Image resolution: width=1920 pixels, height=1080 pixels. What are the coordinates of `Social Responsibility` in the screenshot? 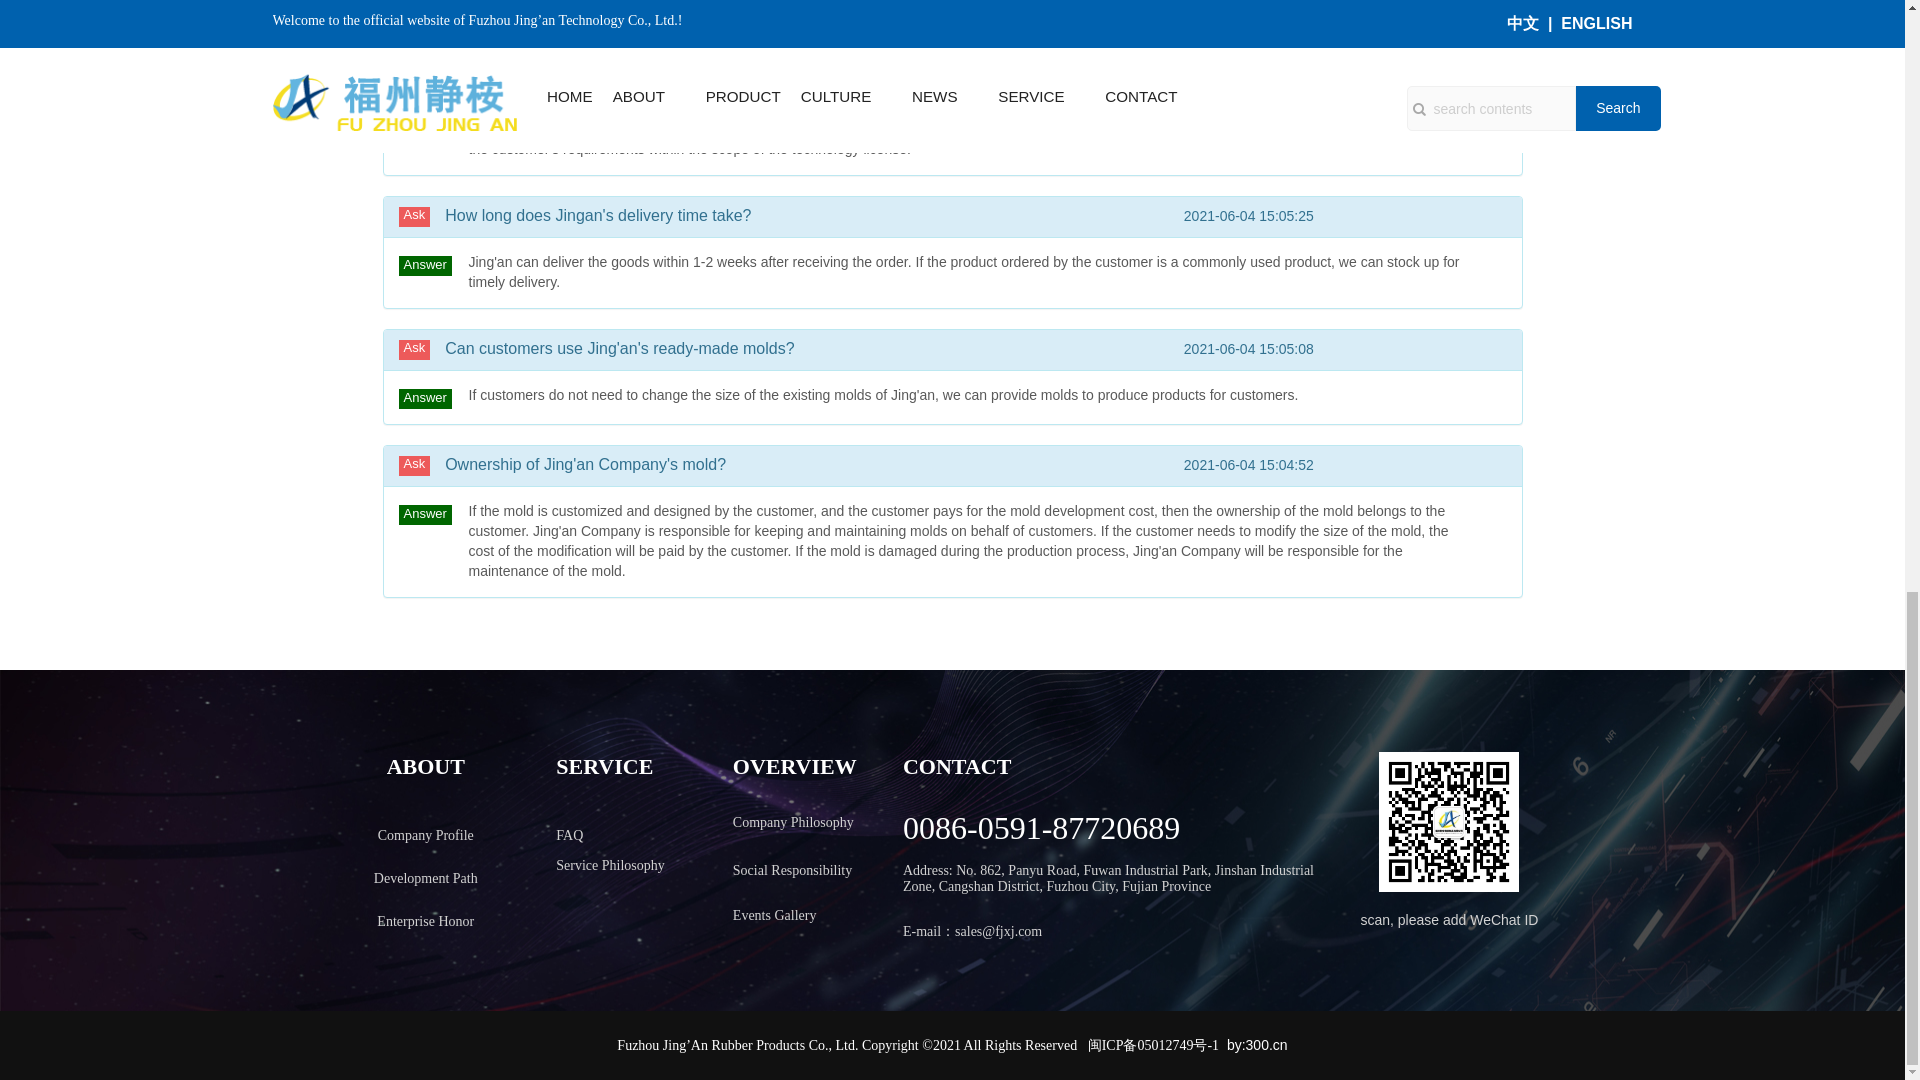 It's located at (792, 870).